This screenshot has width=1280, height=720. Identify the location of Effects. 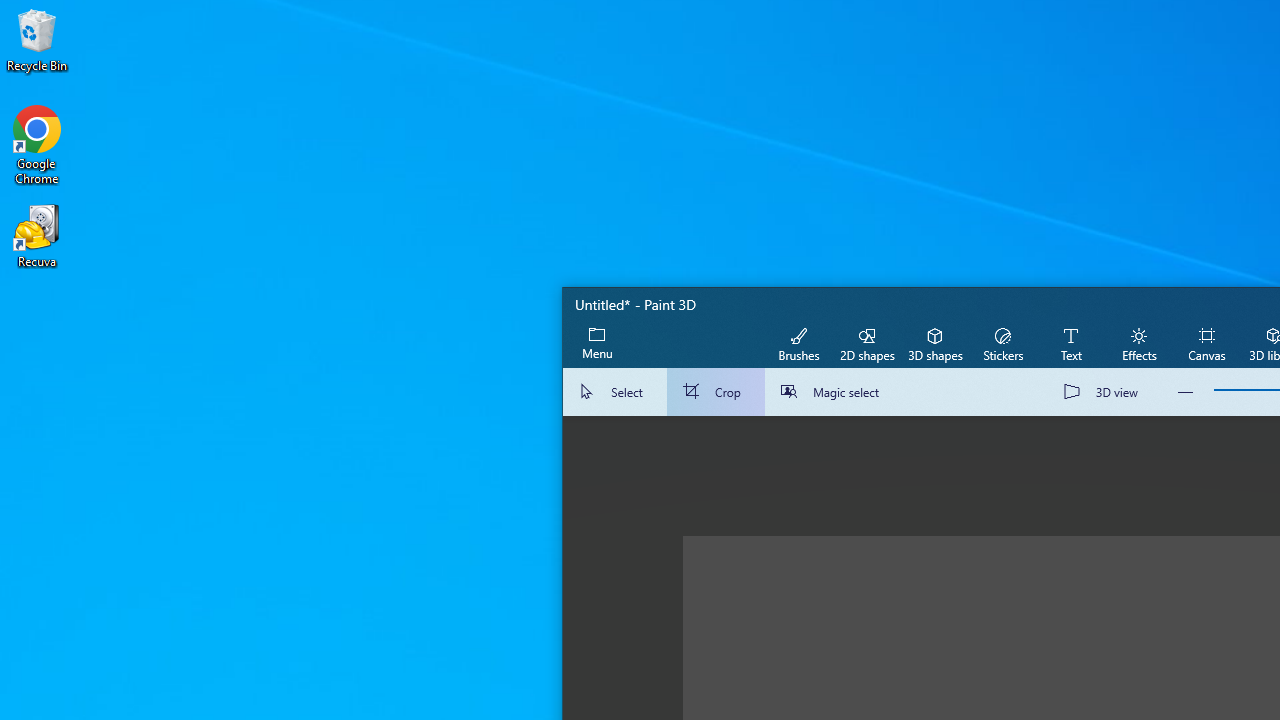
(1138, 343).